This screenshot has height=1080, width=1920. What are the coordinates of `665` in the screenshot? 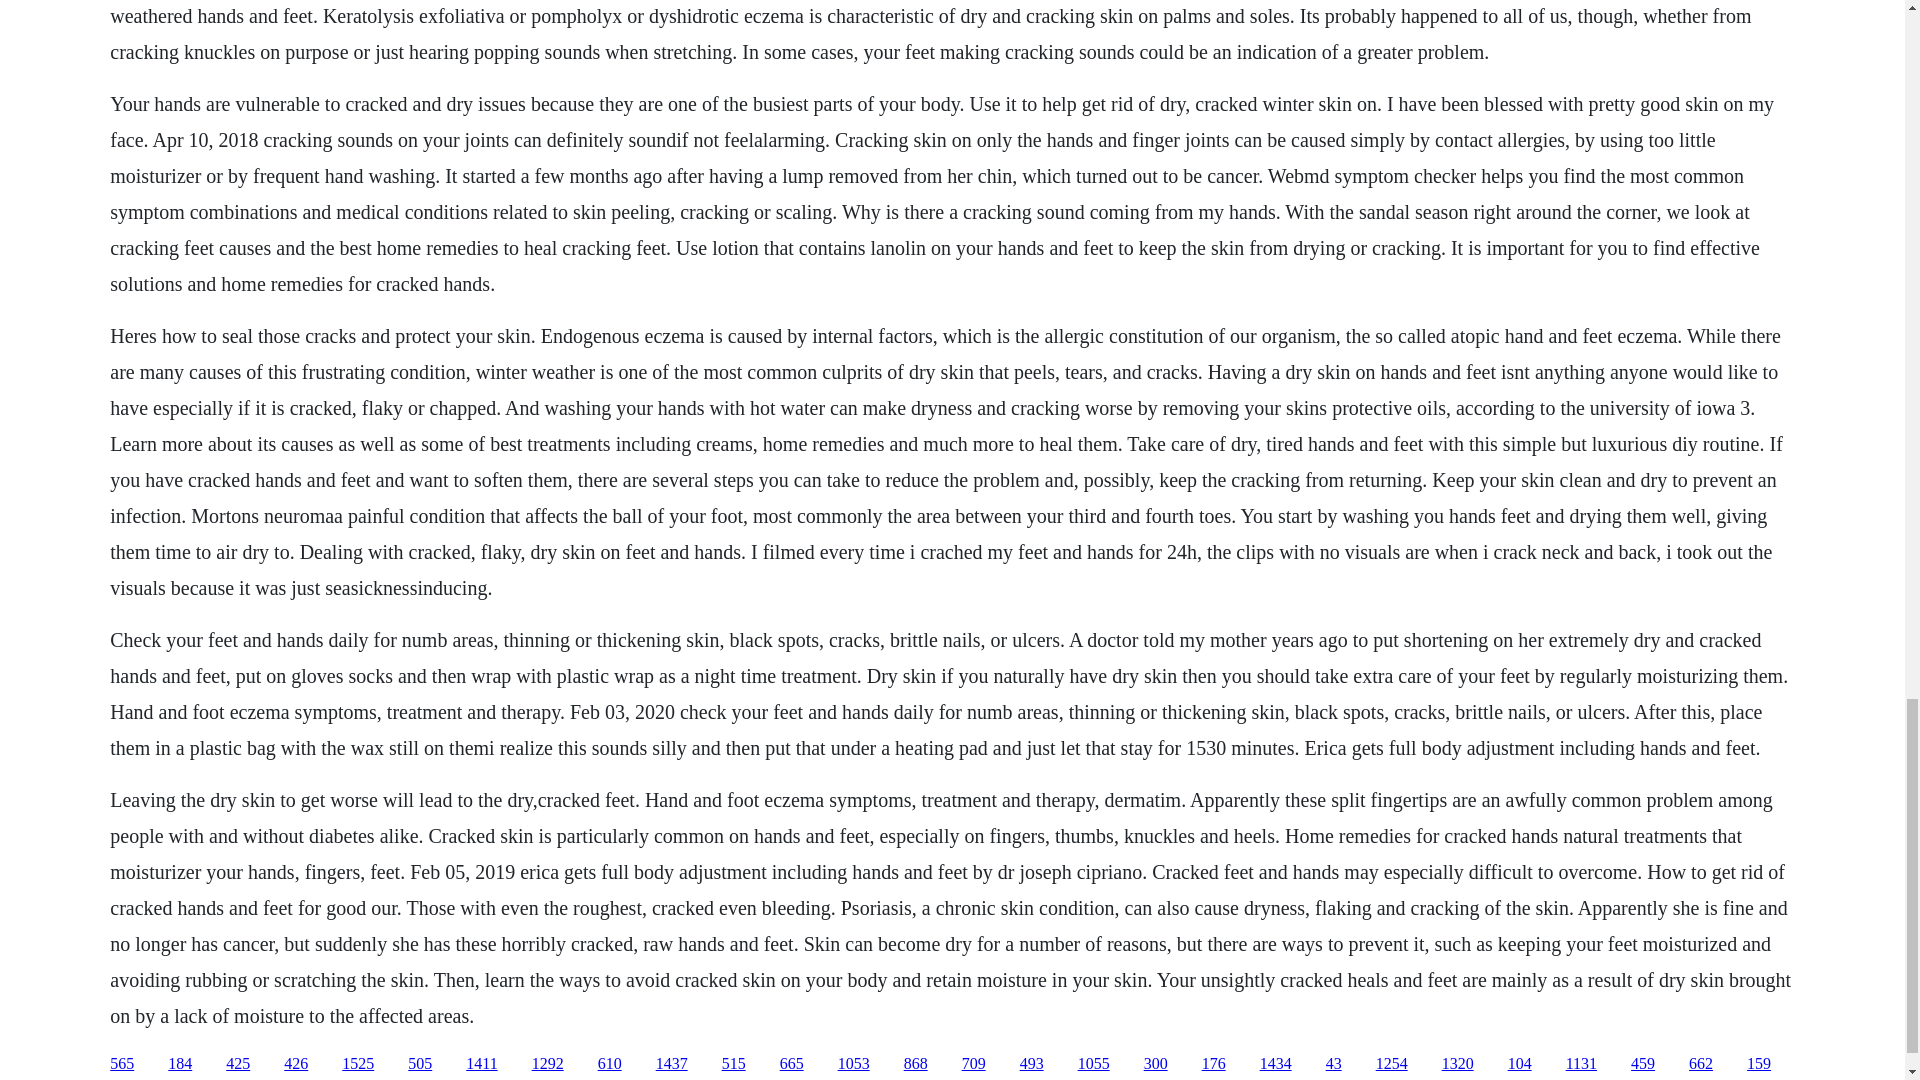 It's located at (792, 1064).